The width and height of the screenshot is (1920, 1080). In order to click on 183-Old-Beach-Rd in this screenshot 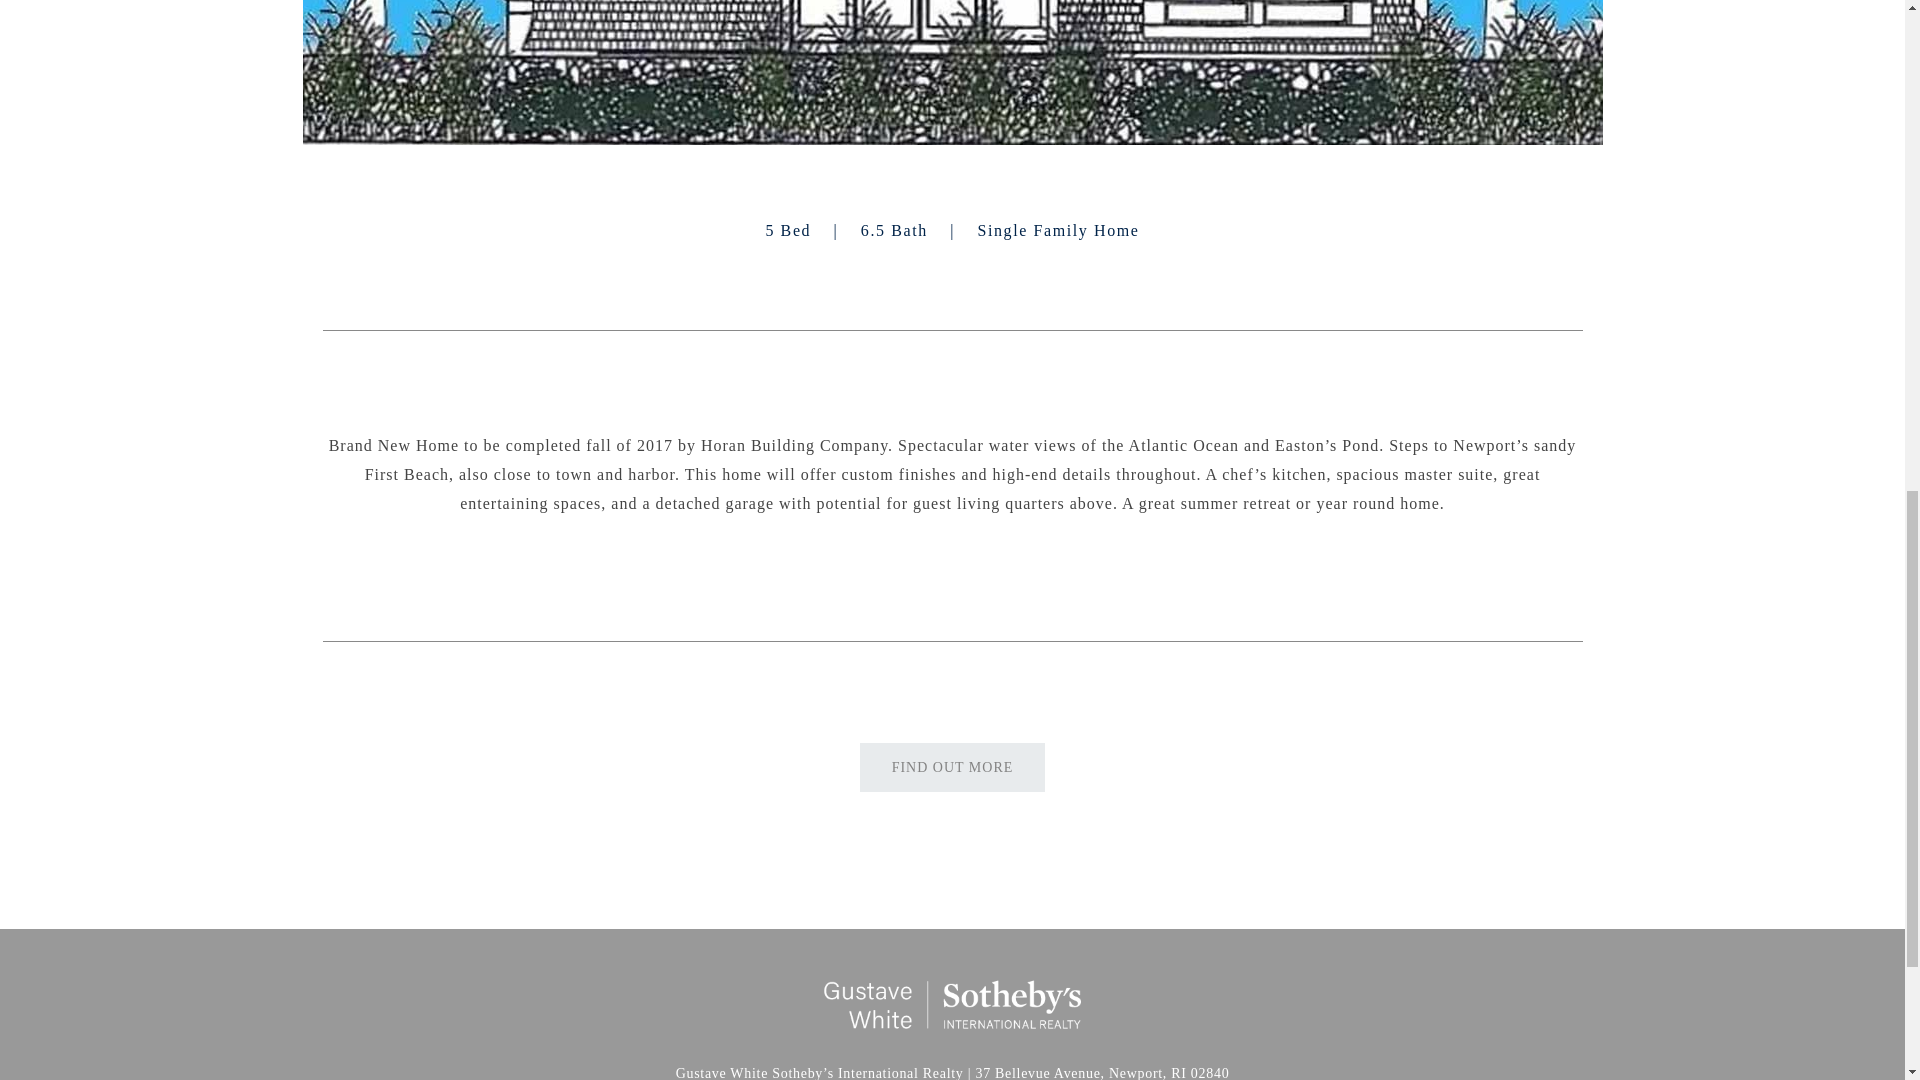, I will do `click(951, 72)`.